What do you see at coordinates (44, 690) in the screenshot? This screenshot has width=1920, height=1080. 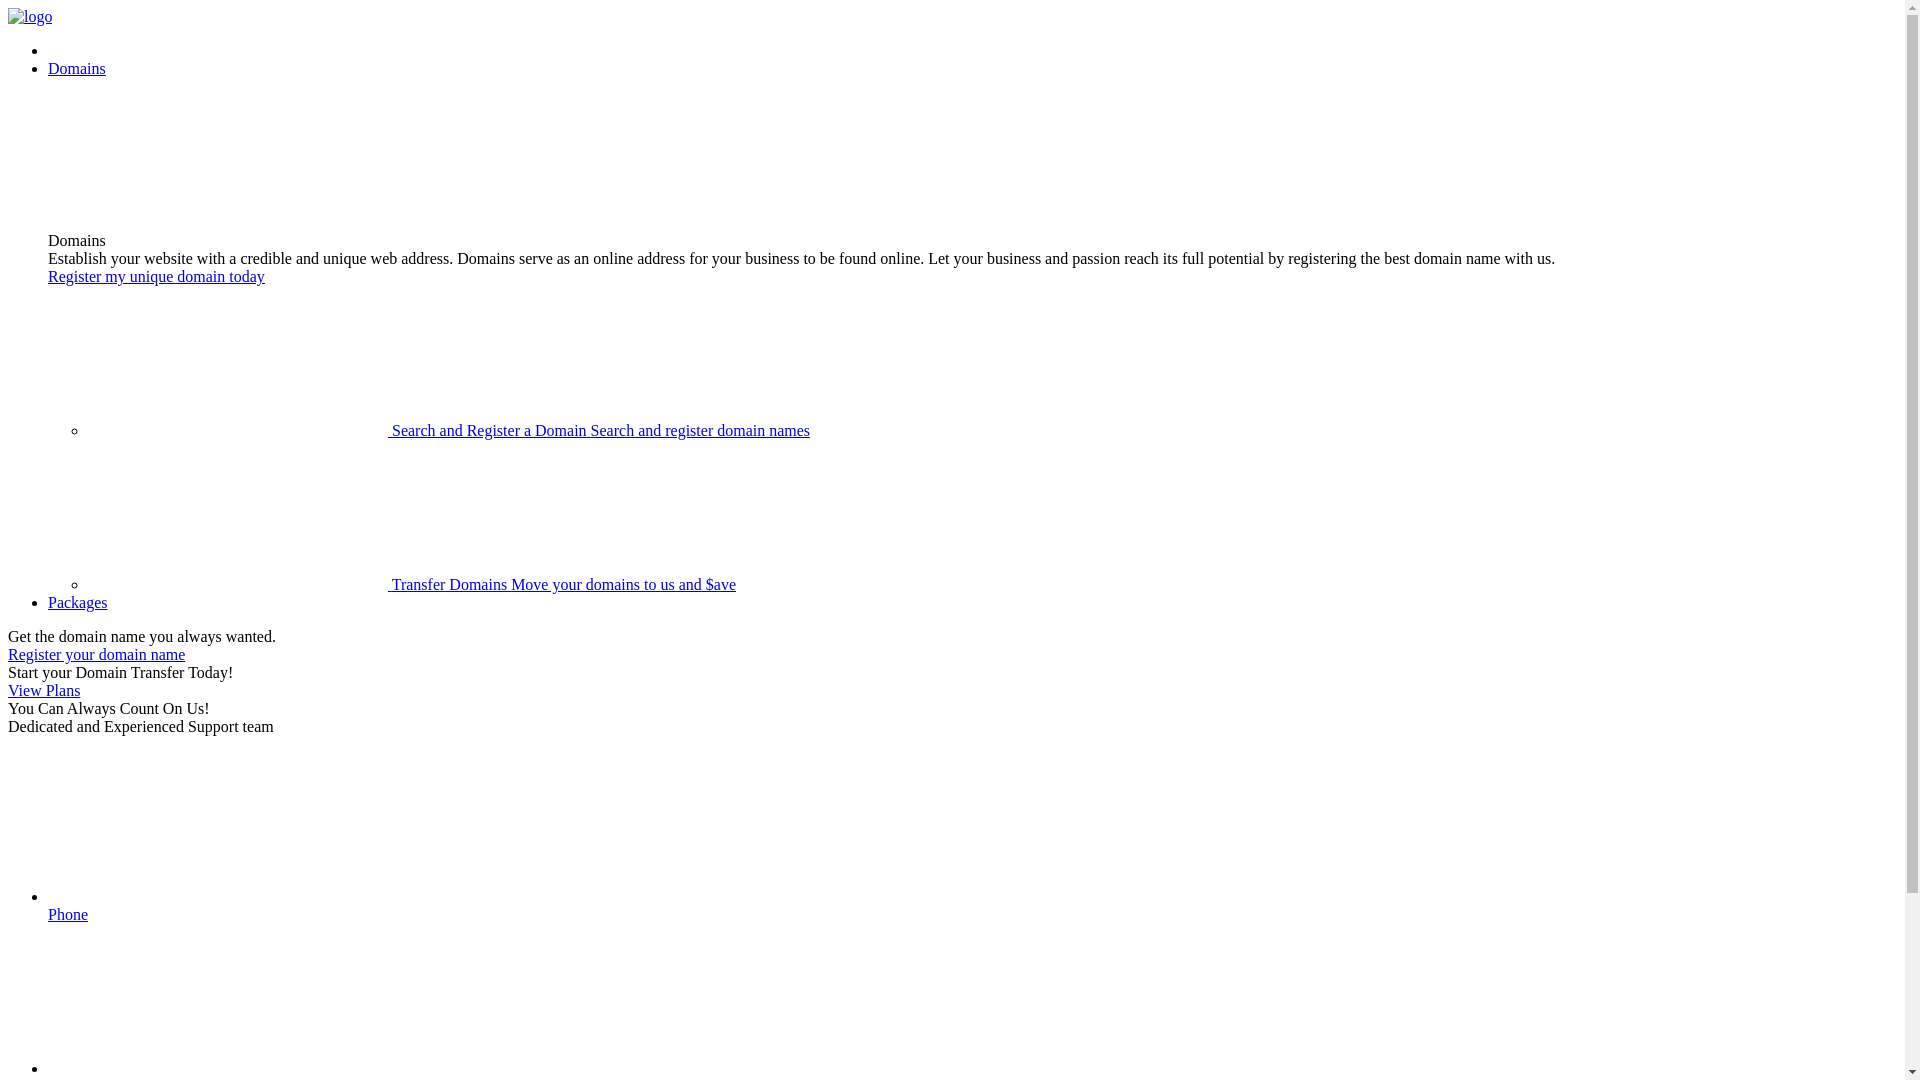 I see `View Plans` at bounding box center [44, 690].